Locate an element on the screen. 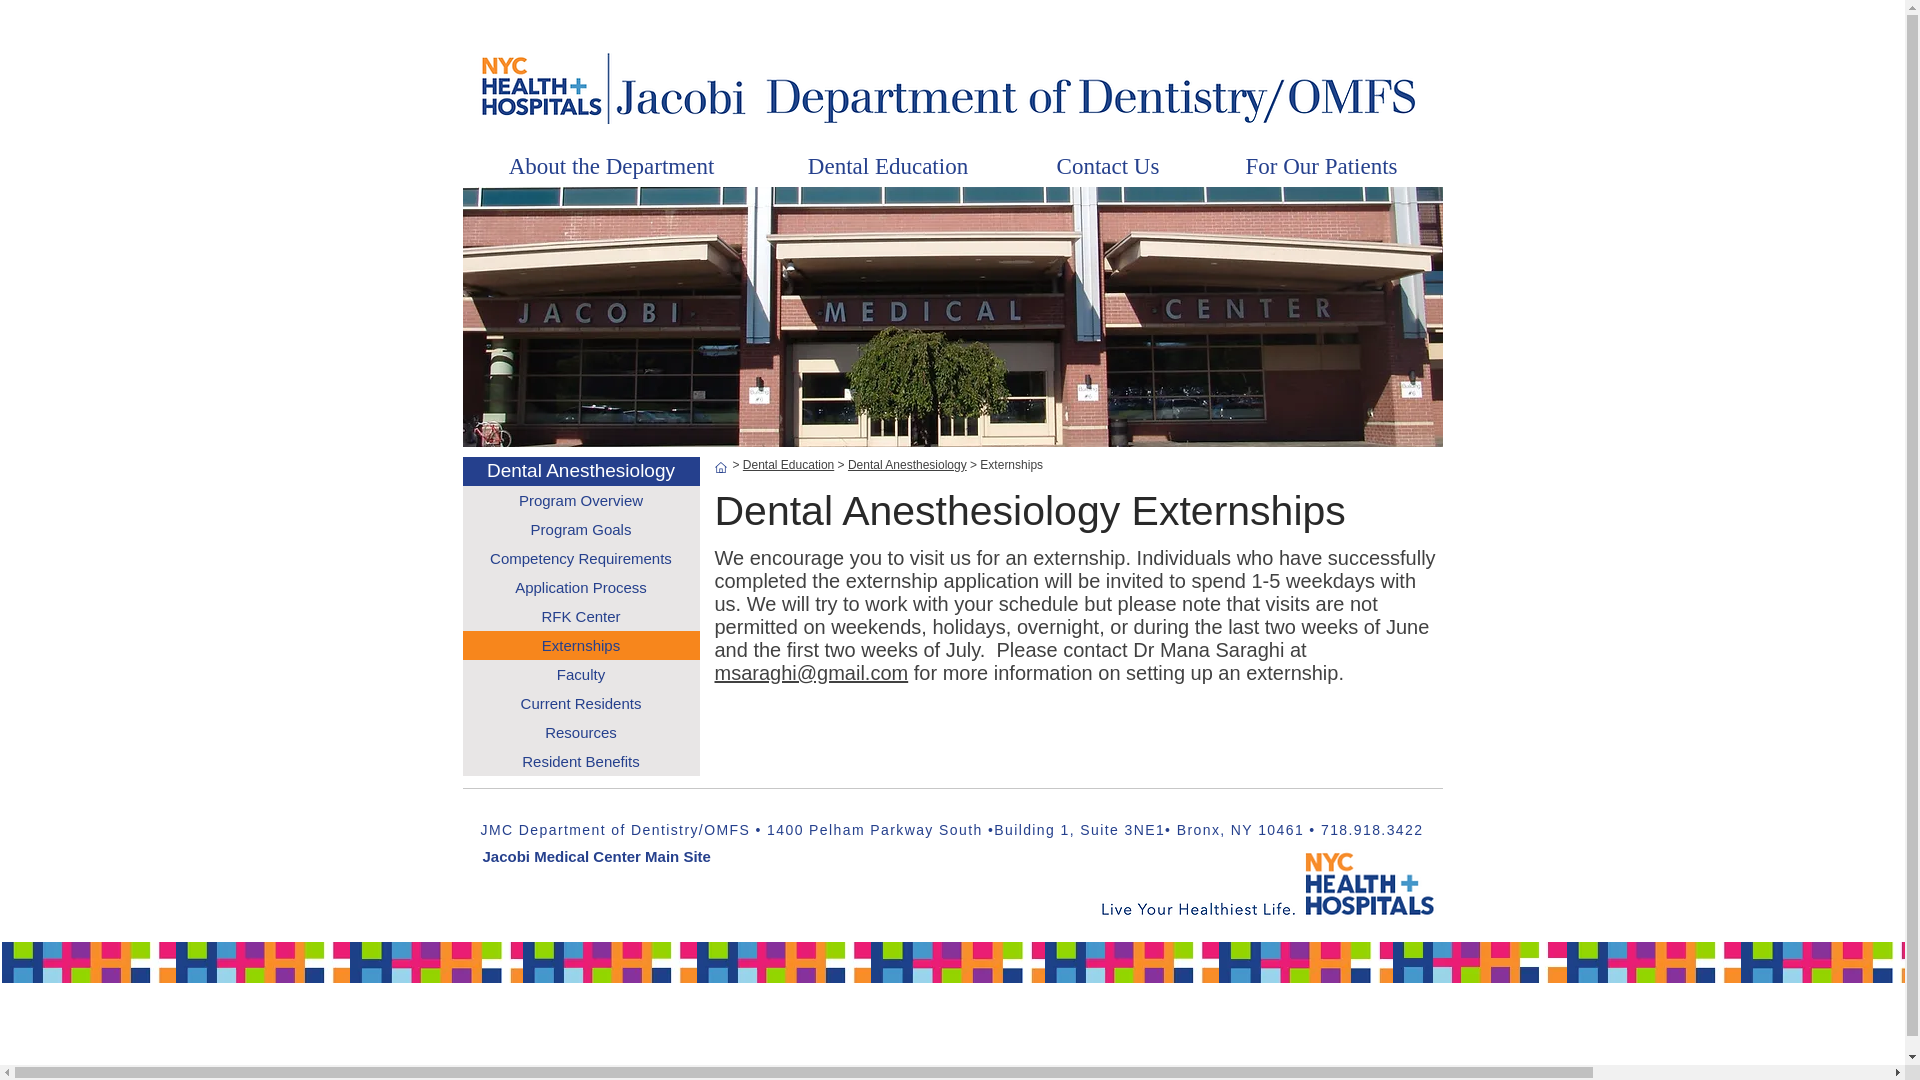 The width and height of the screenshot is (1920, 1080). Program Overview is located at coordinates (580, 500).